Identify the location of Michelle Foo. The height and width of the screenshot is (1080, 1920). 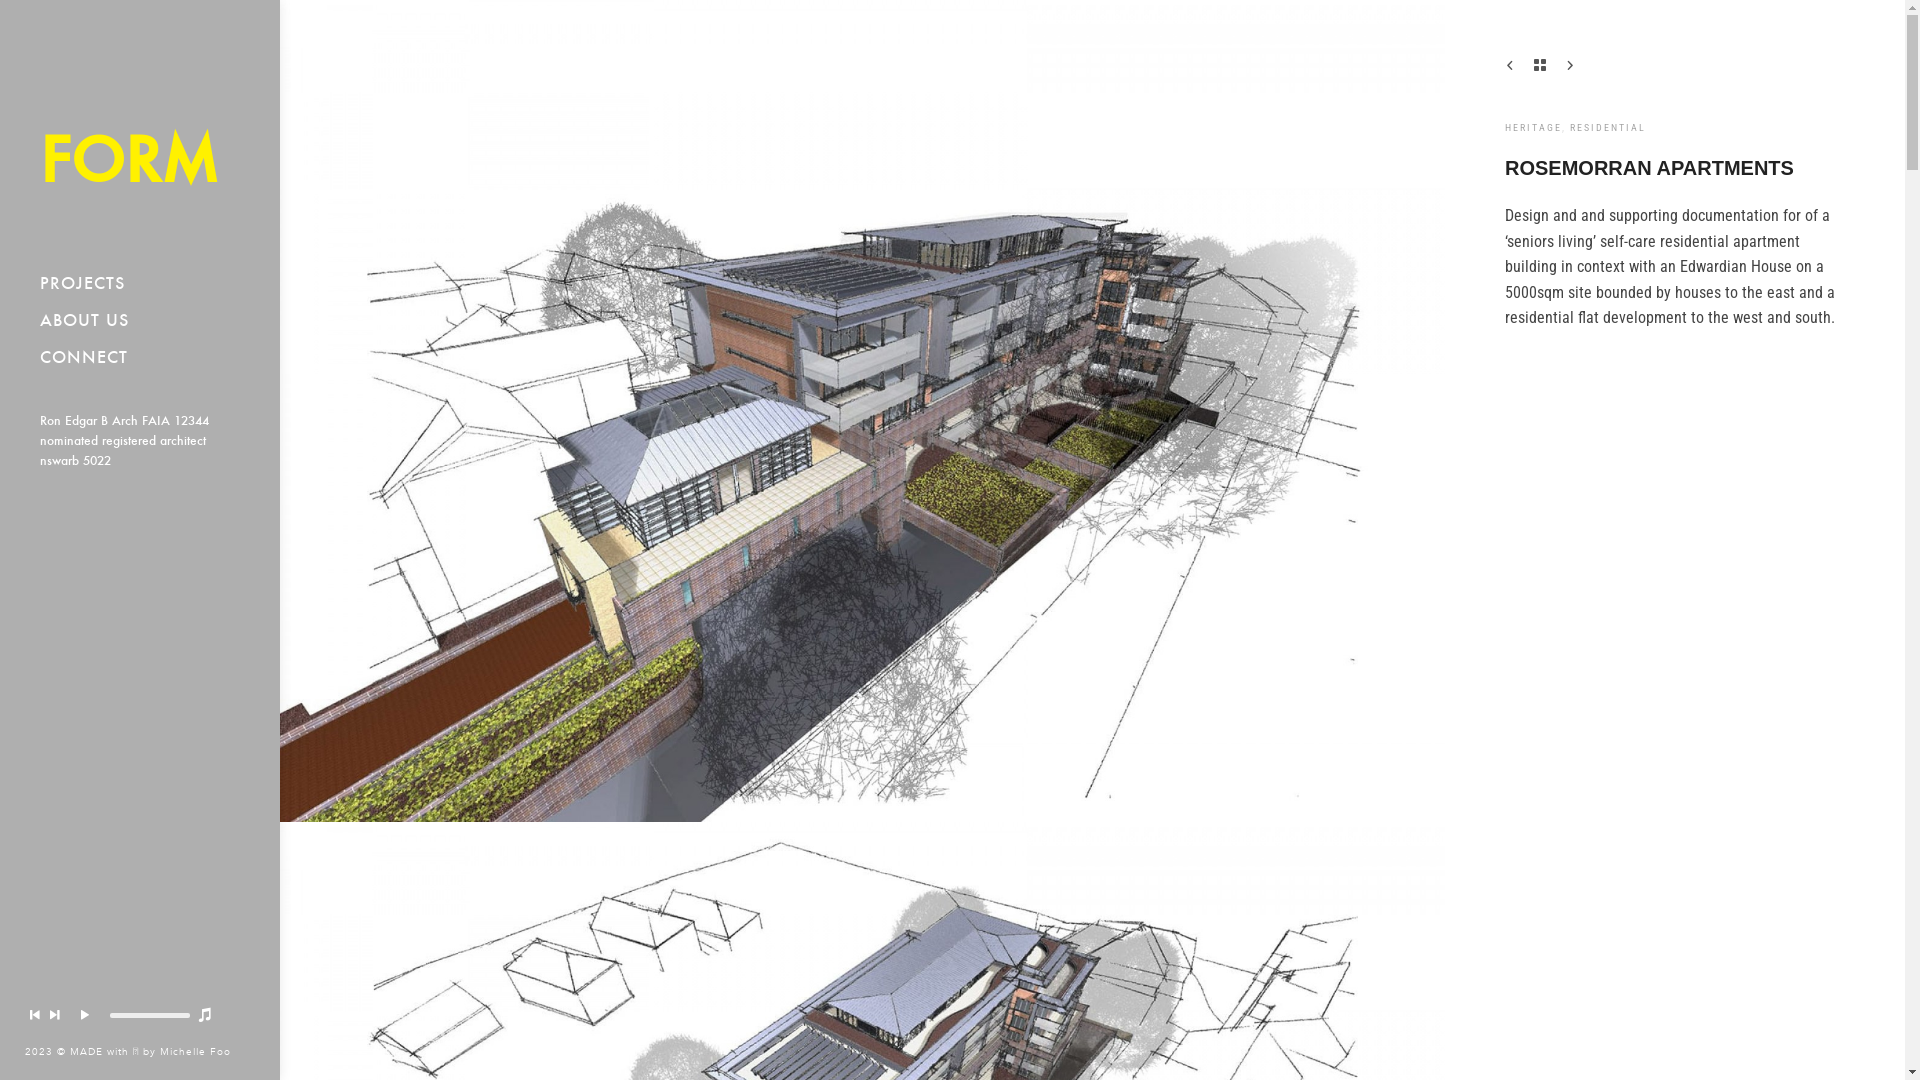
(196, 1052).